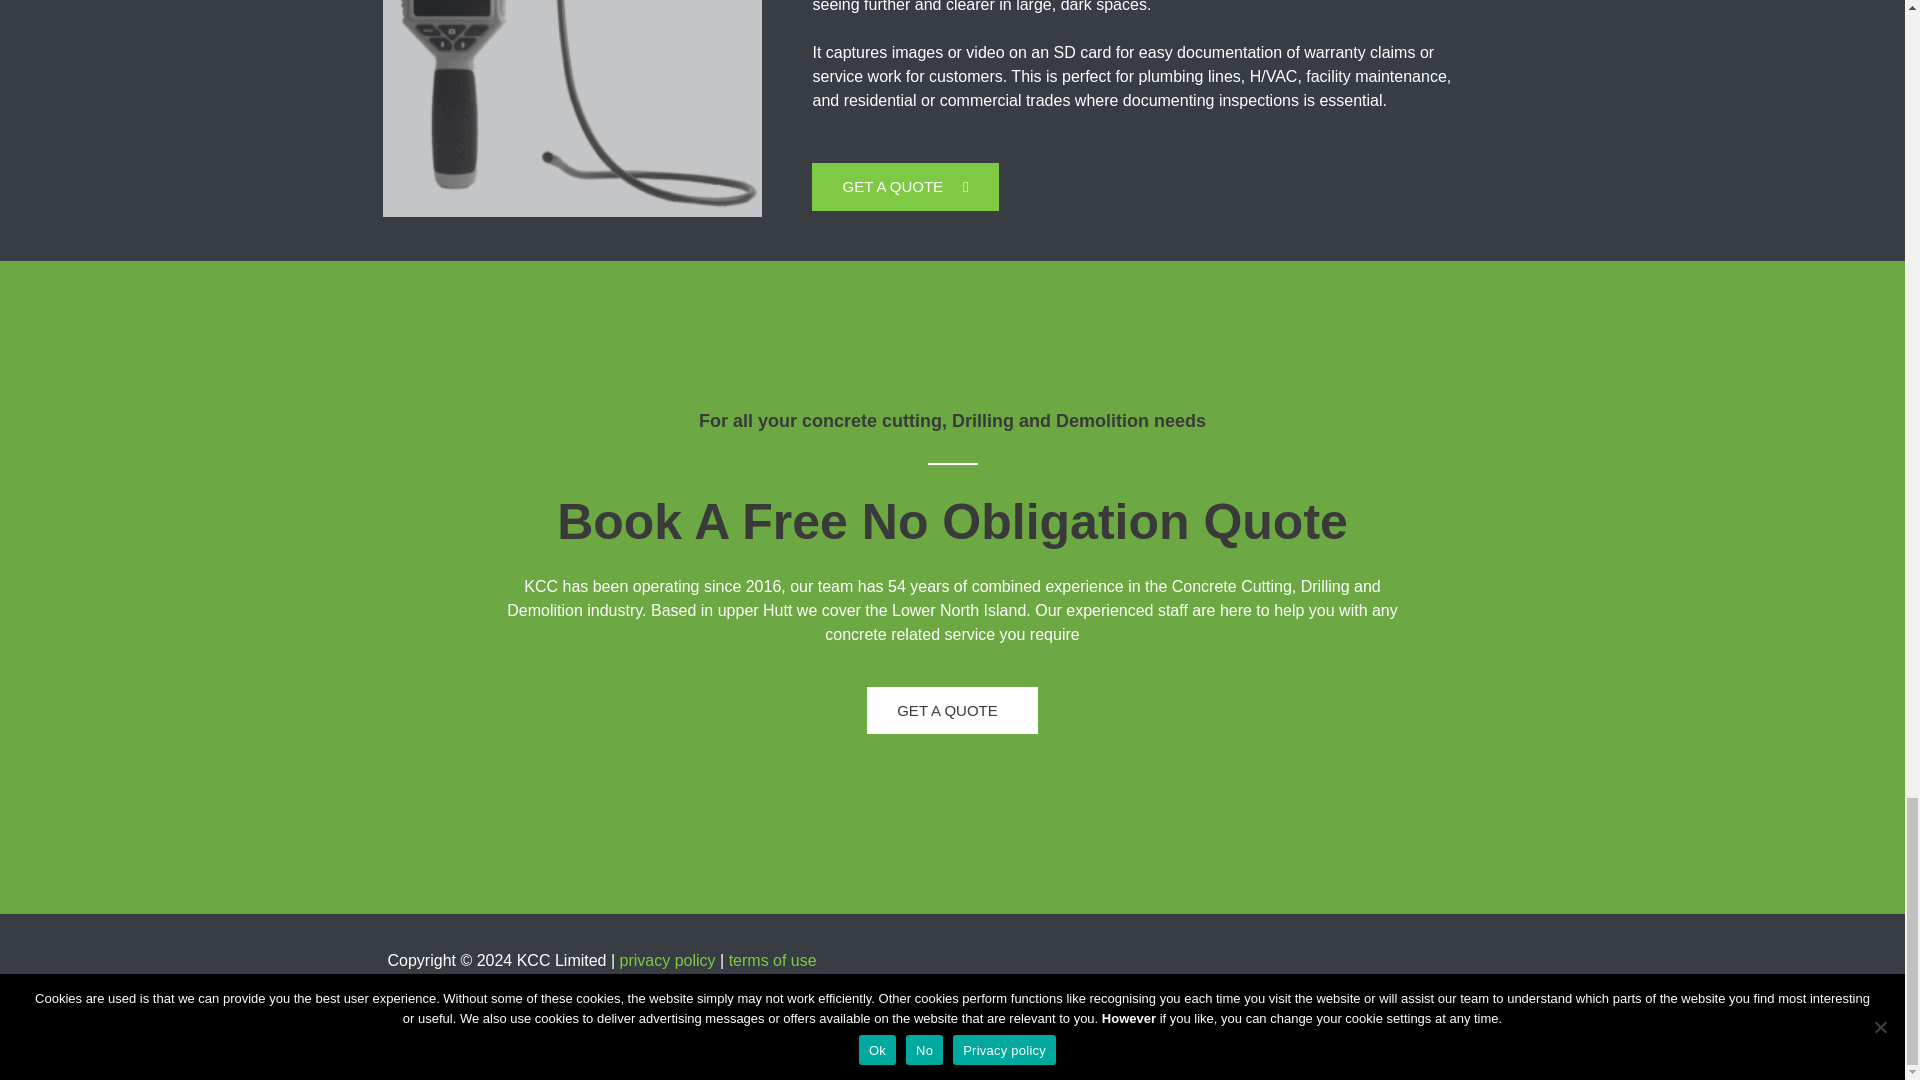 This screenshot has width=1920, height=1080. I want to click on GET A QUOTE, so click(905, 186).